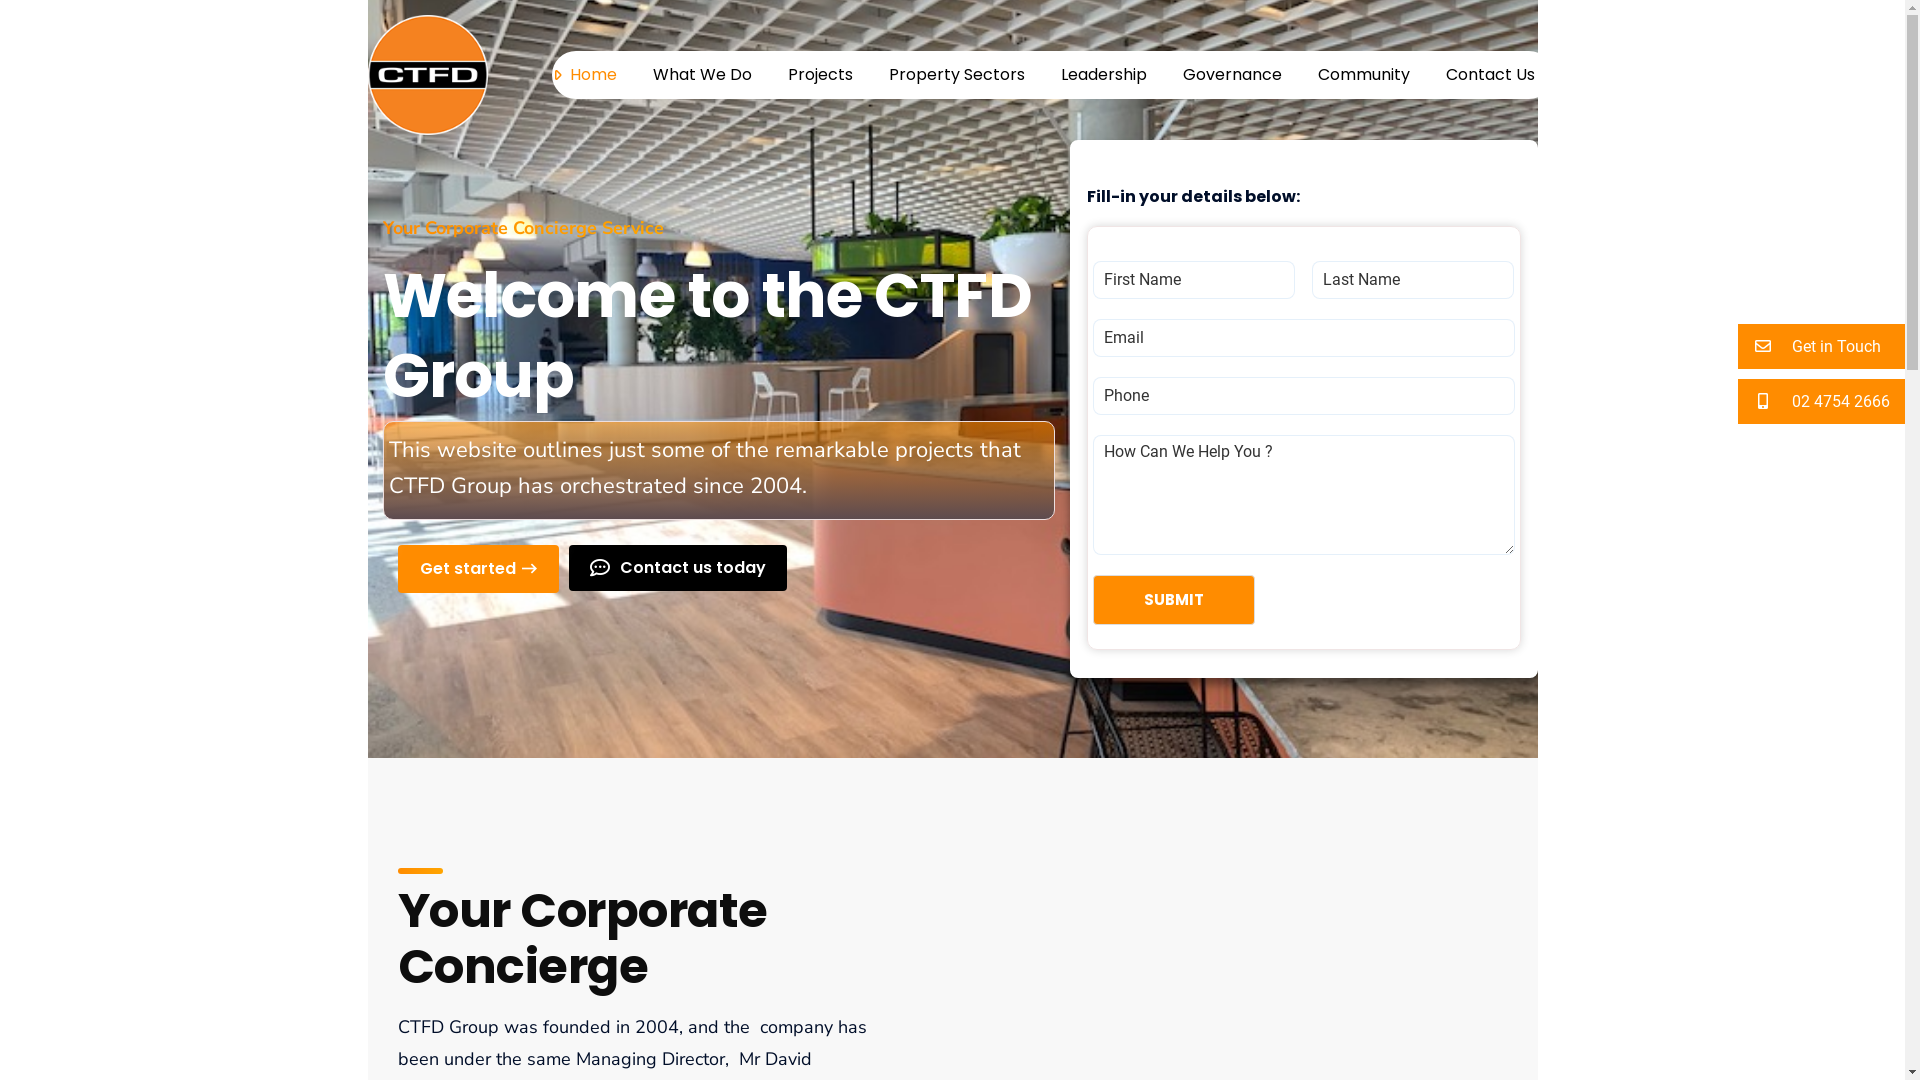 The width and height of the screenshot is (1920, 1080). What do you see at coordinates (882, 588) in the screenshot?
I see `Property Sectors` at bounding box center [882, 588].